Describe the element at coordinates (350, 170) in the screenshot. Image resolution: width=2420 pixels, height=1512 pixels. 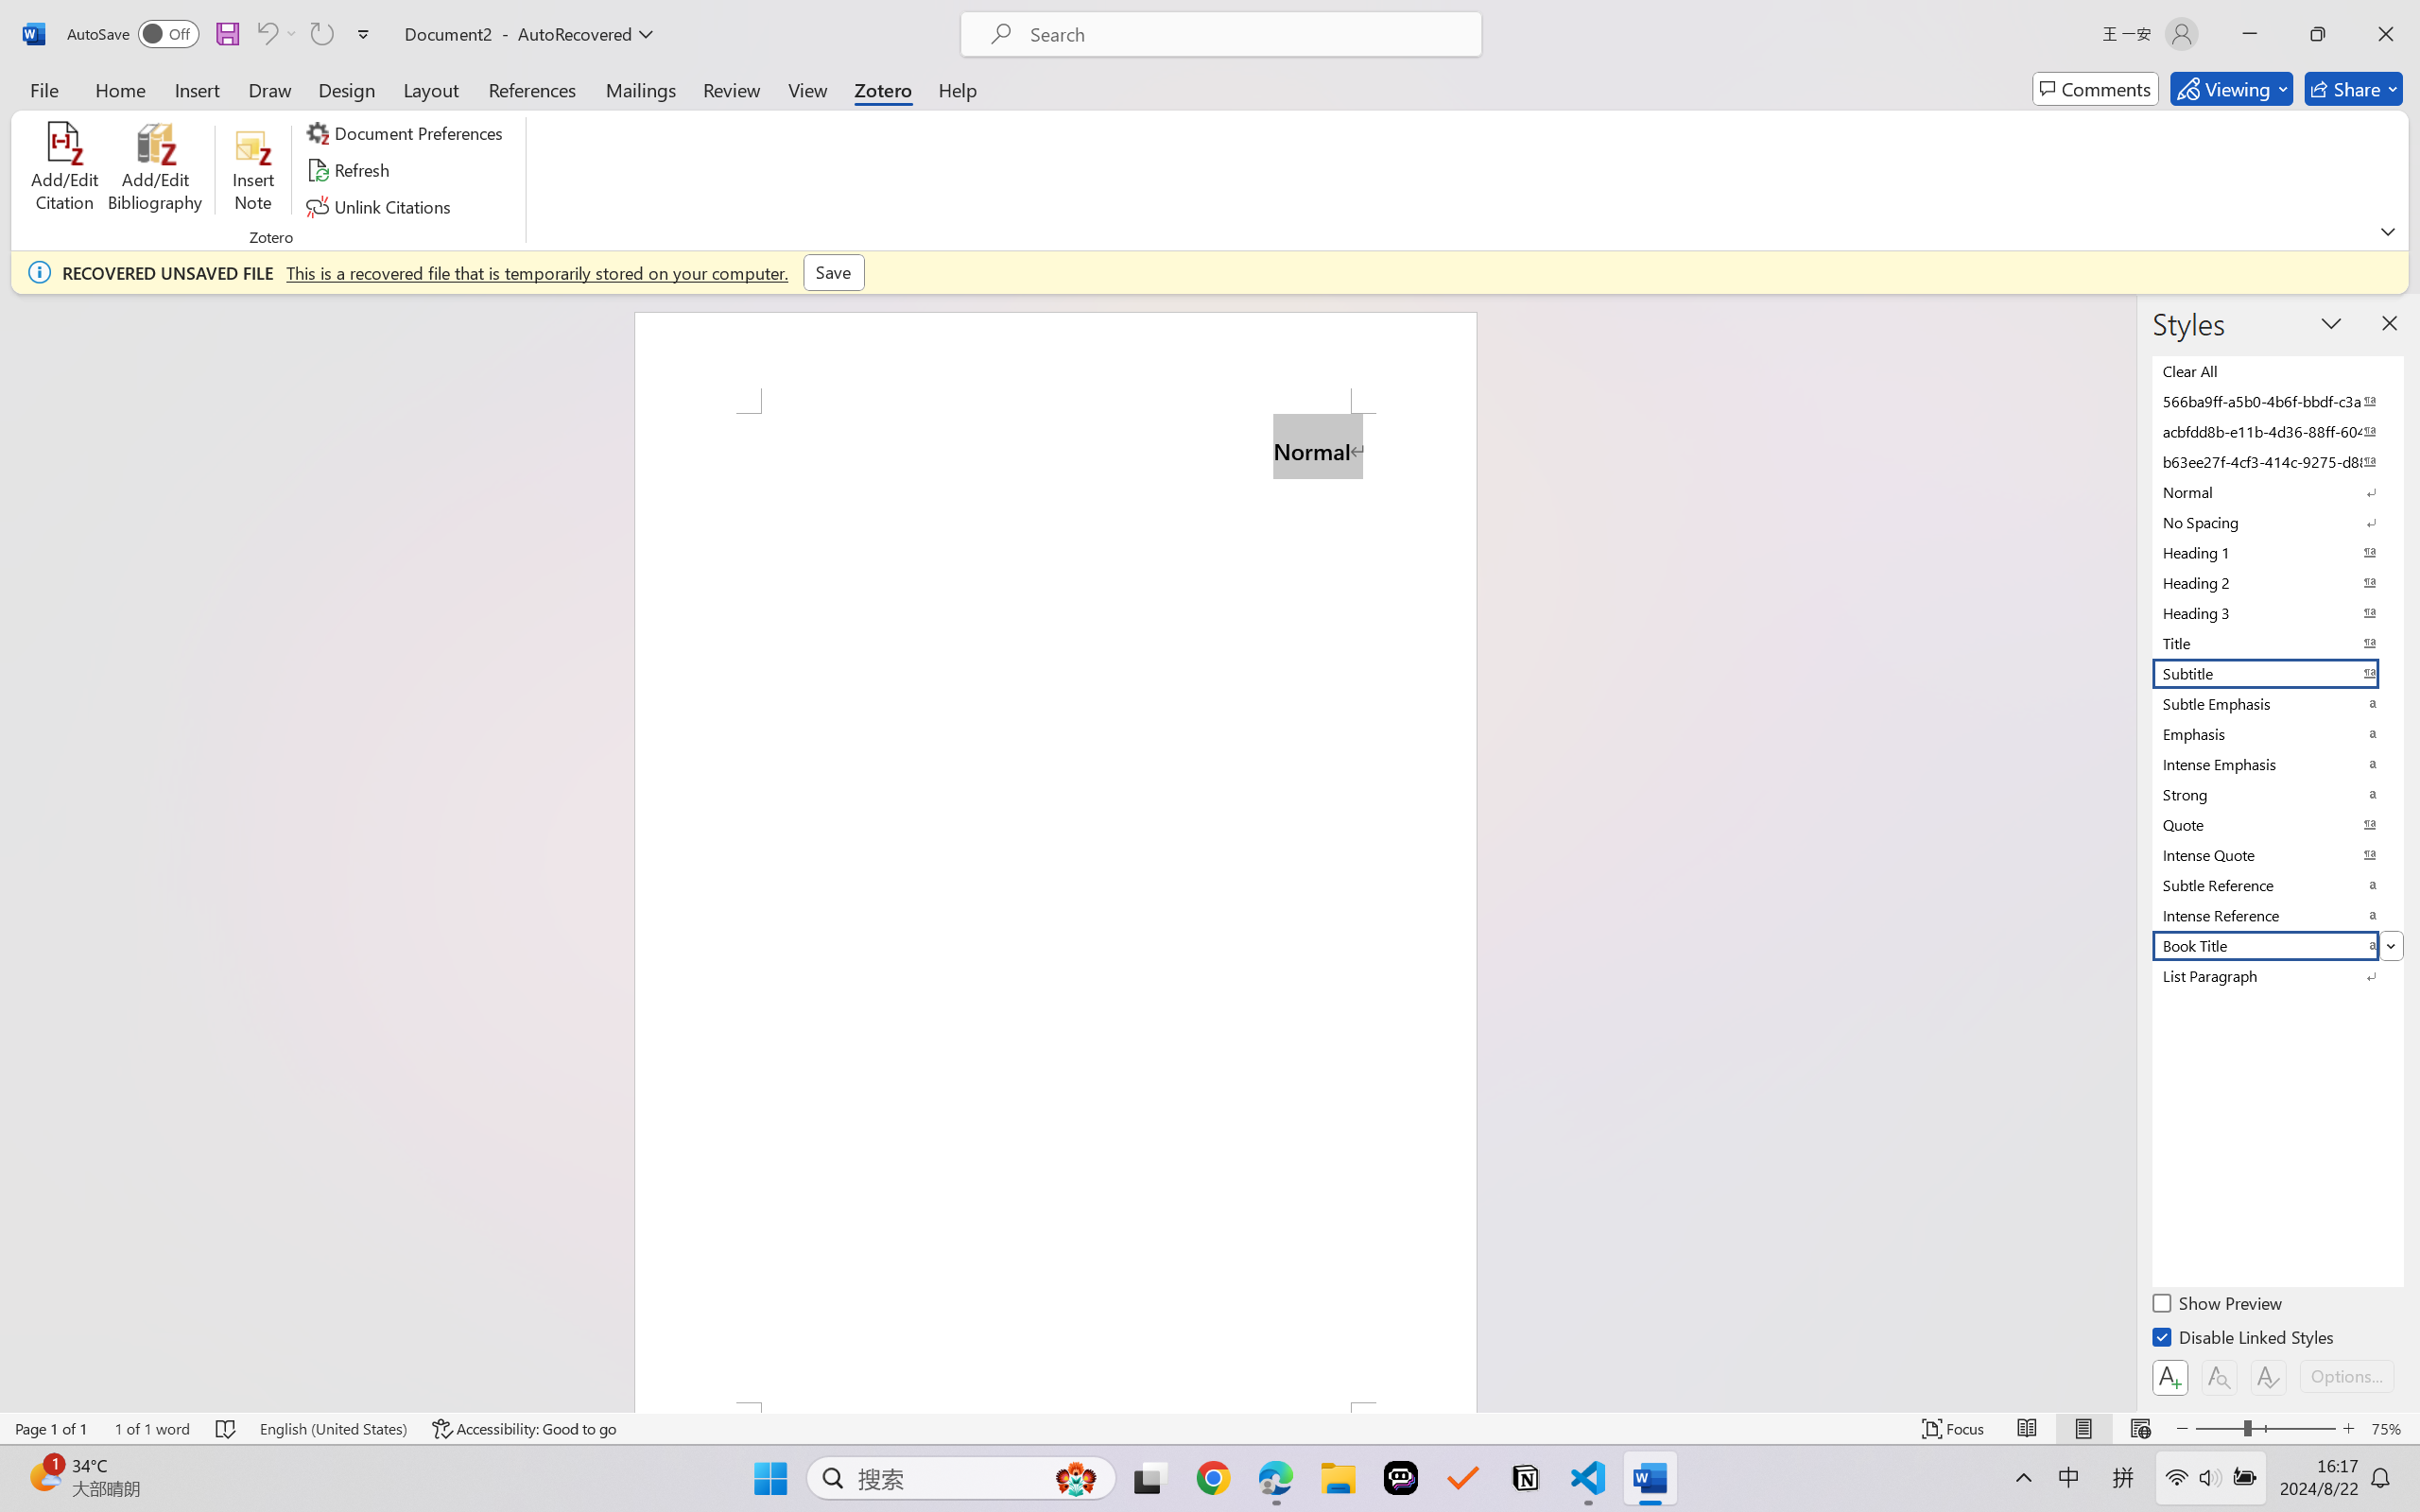
I see `Refresh` at that location.